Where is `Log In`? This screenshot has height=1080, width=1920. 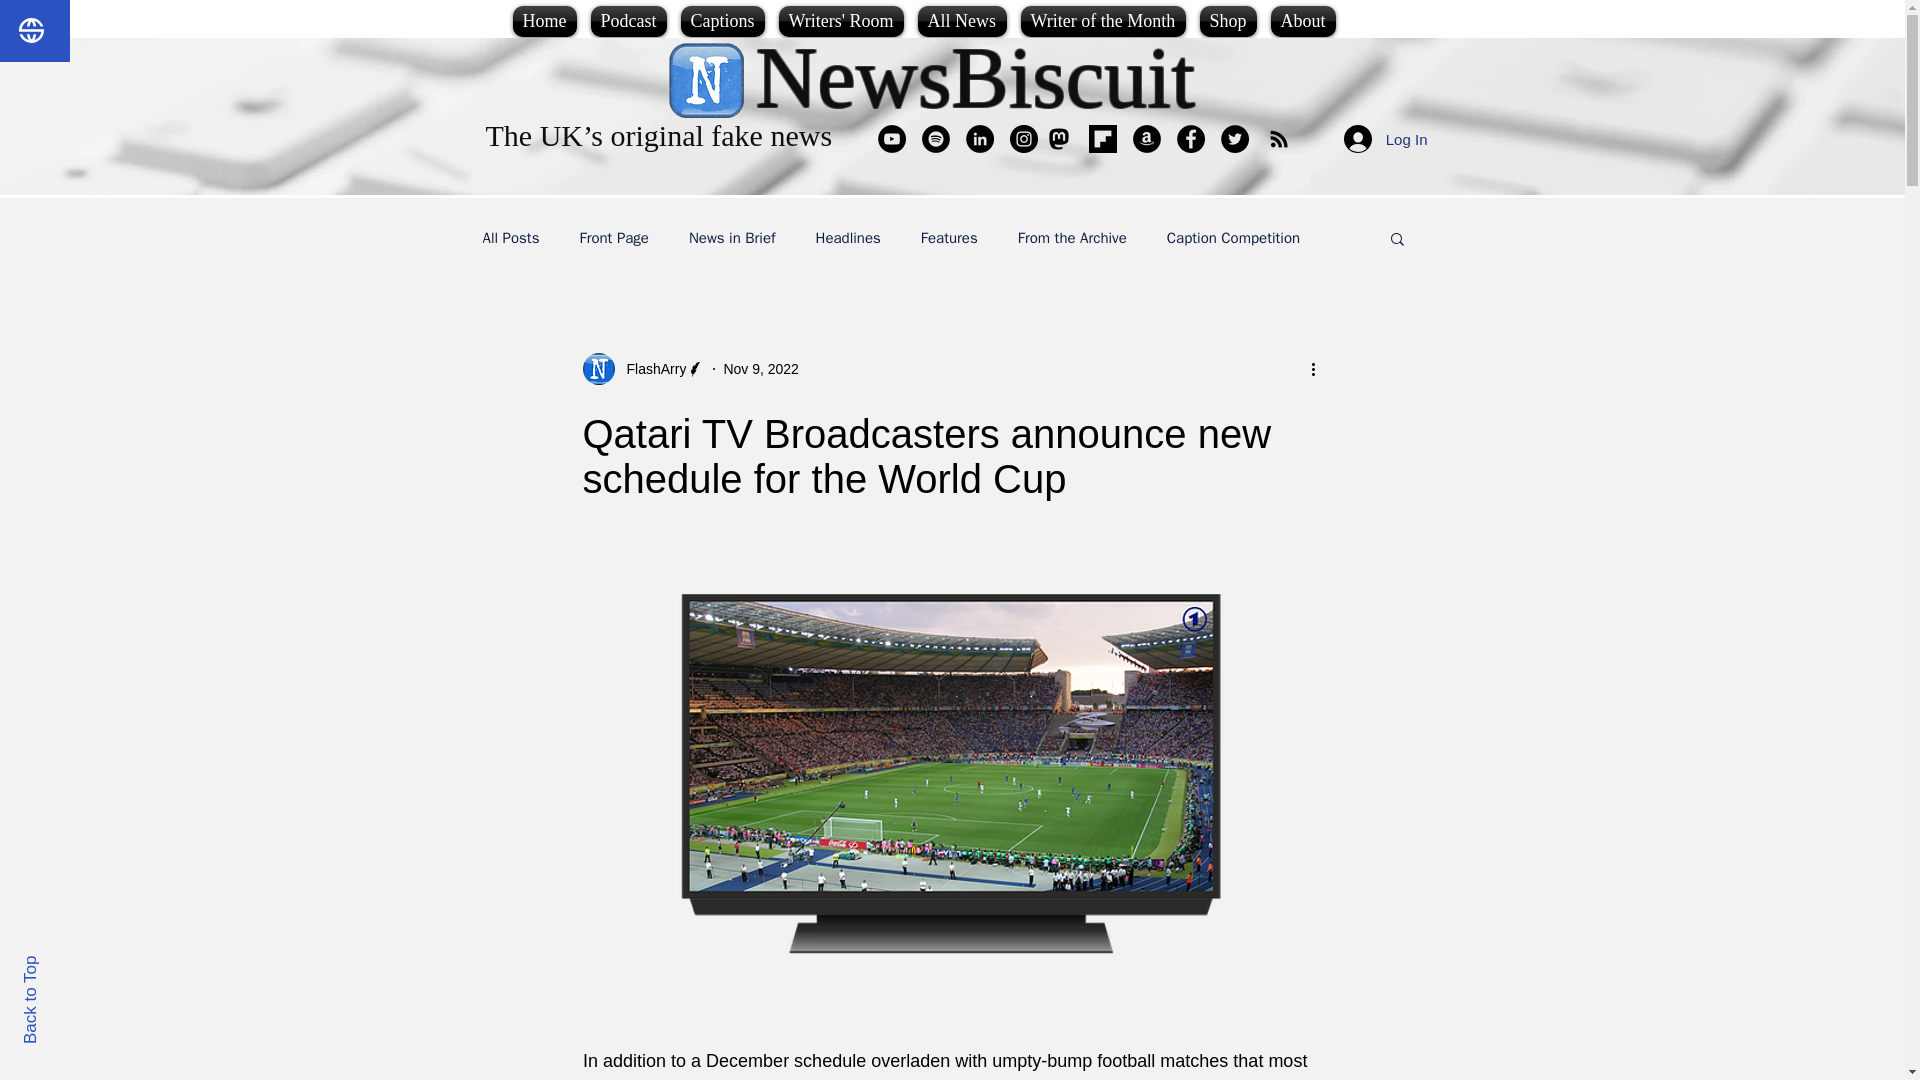 Log In is located at coordinates (1386, 138).